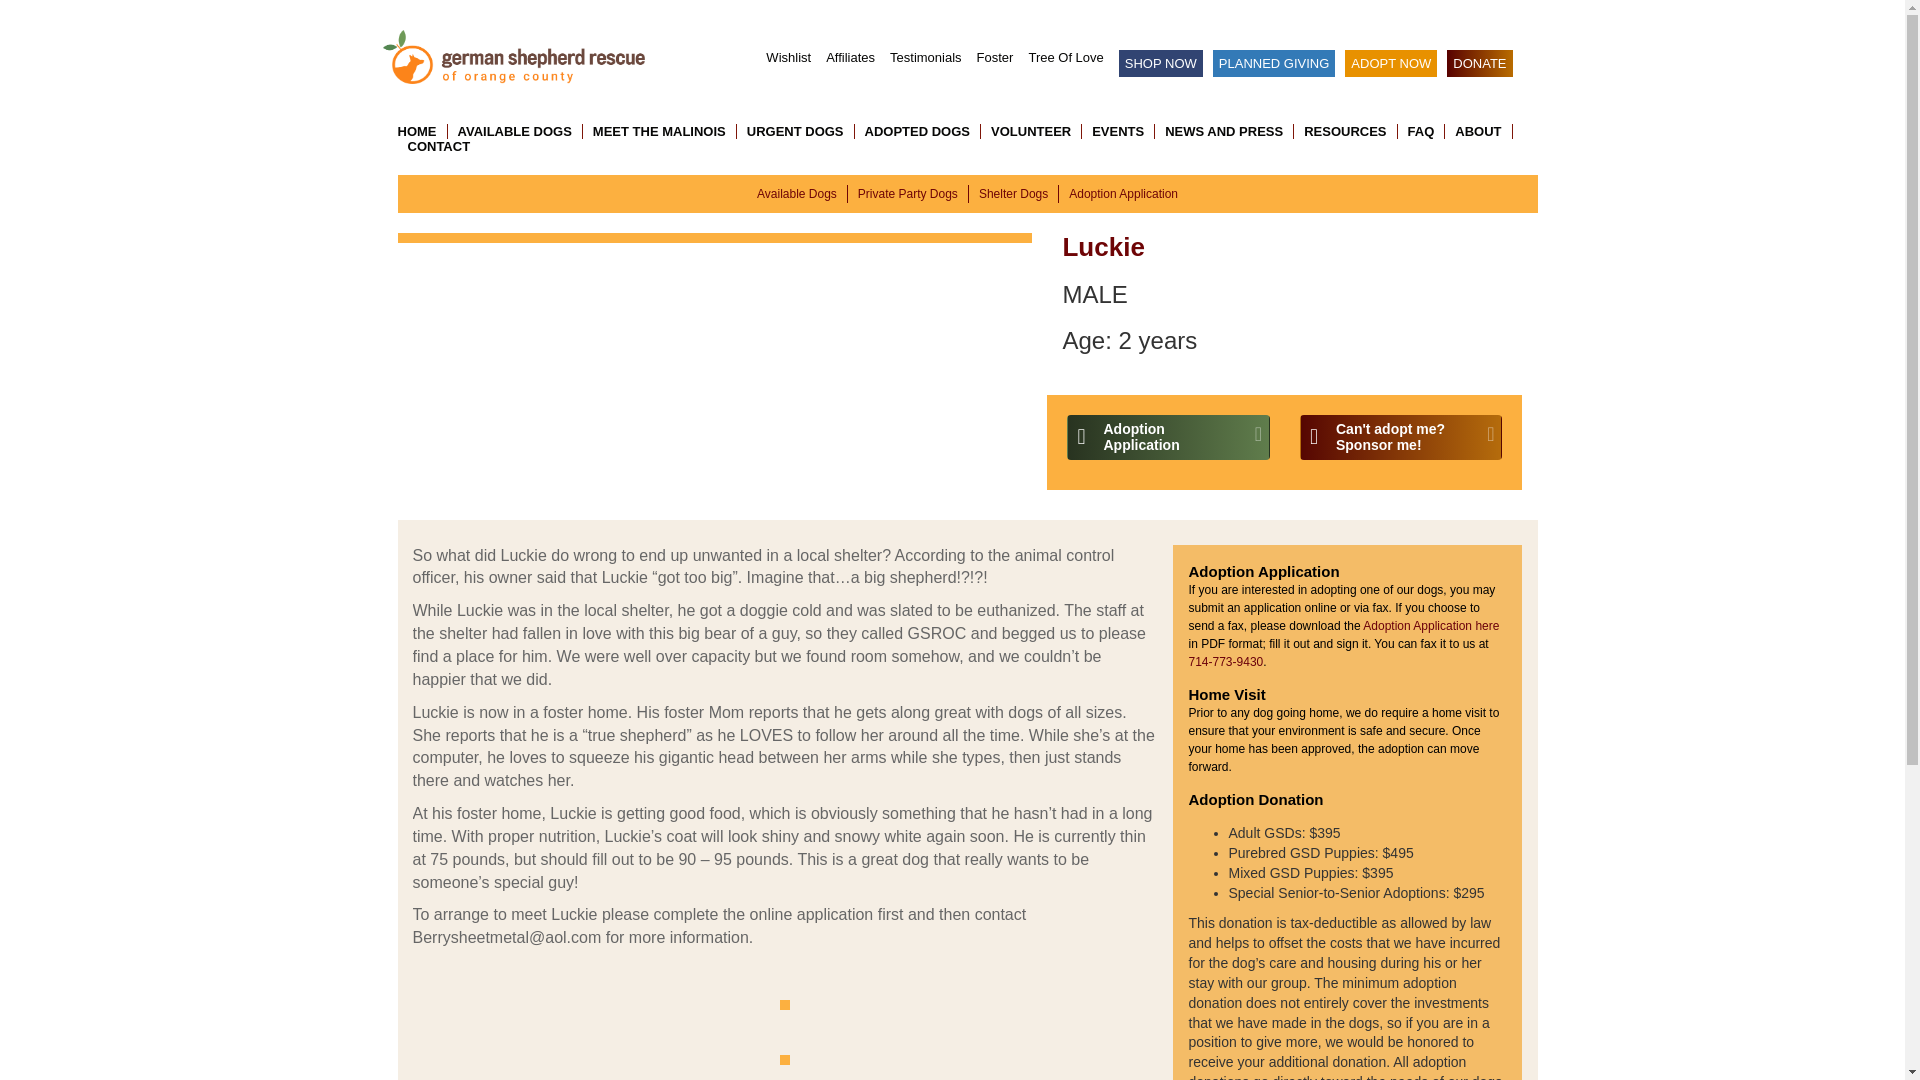  I want to click on Adoption Application, so click(515, 132).